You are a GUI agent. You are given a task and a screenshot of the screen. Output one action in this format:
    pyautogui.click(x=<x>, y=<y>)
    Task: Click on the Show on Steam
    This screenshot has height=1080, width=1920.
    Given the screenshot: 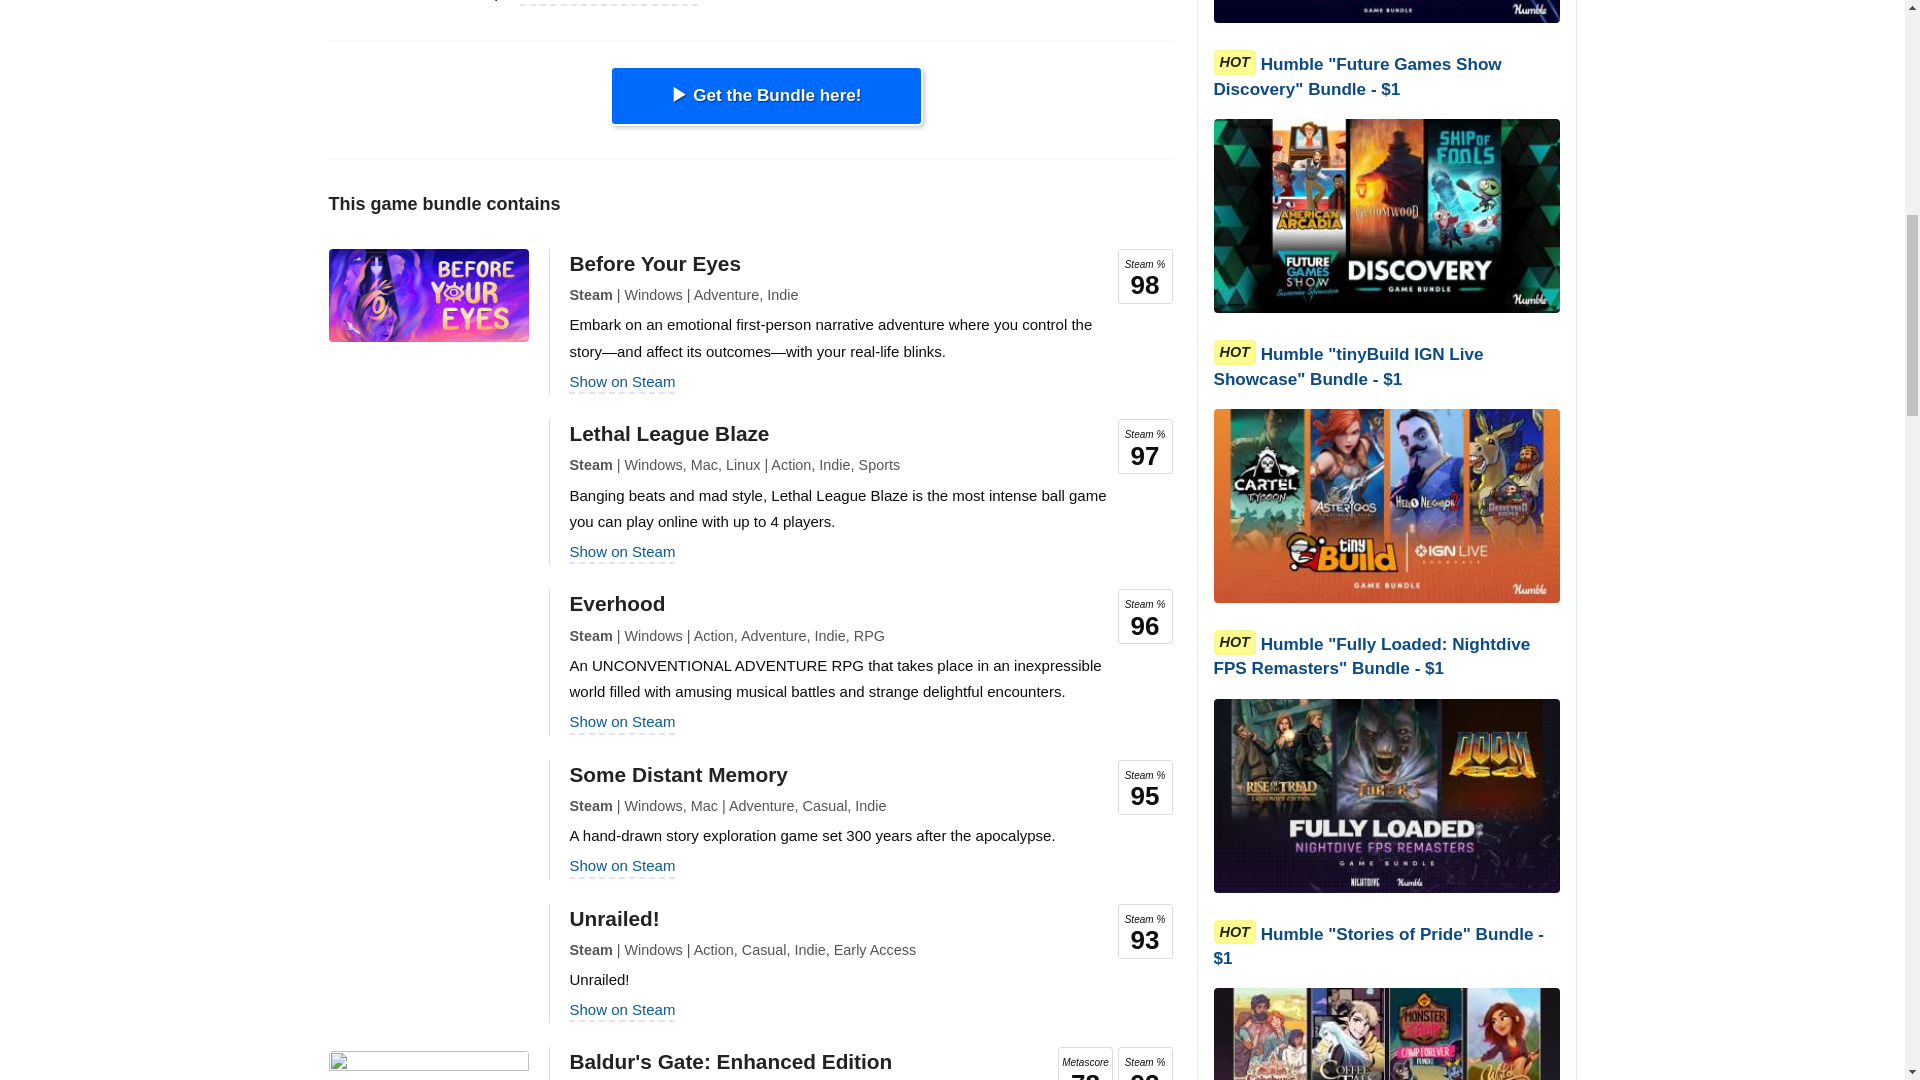 What is the action you would take?
    pyautogui.click(x=622, y=721)
    